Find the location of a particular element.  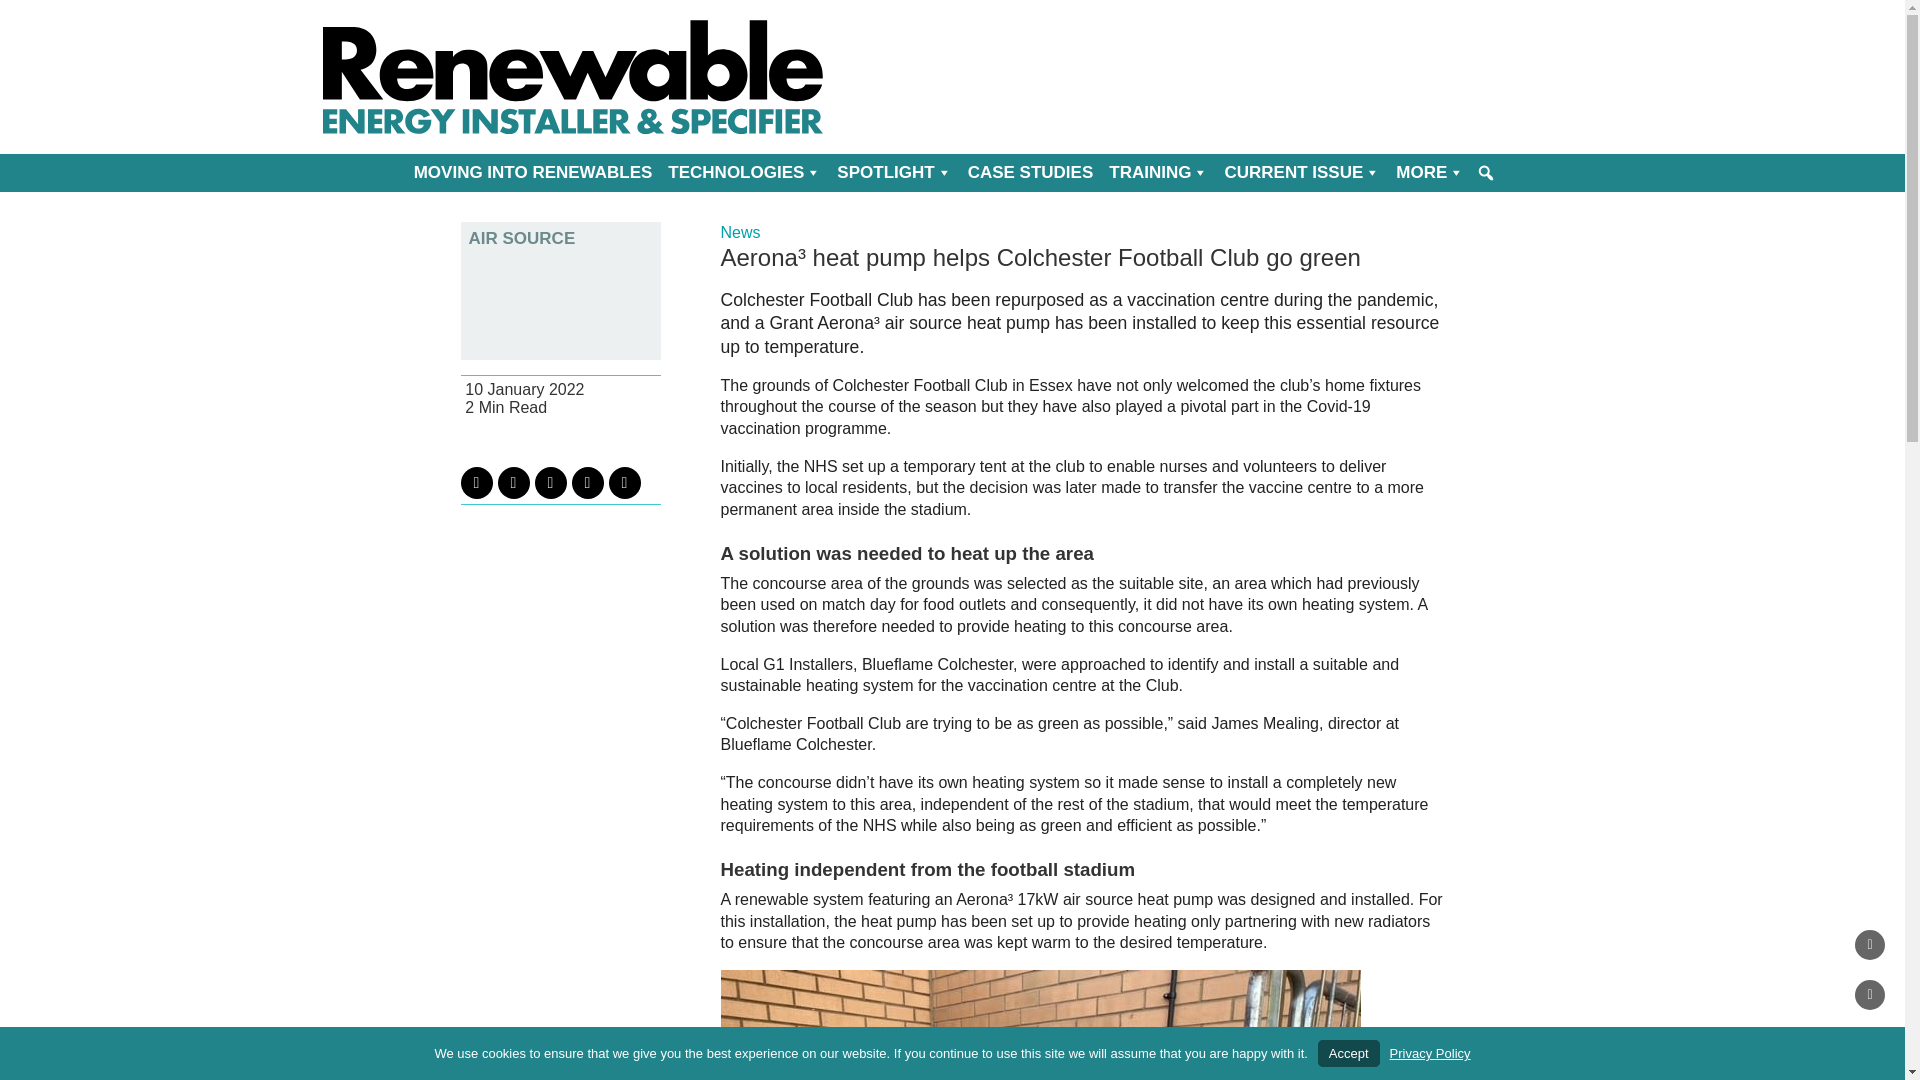

Share on Twitter is located at coordinates (476, 482).